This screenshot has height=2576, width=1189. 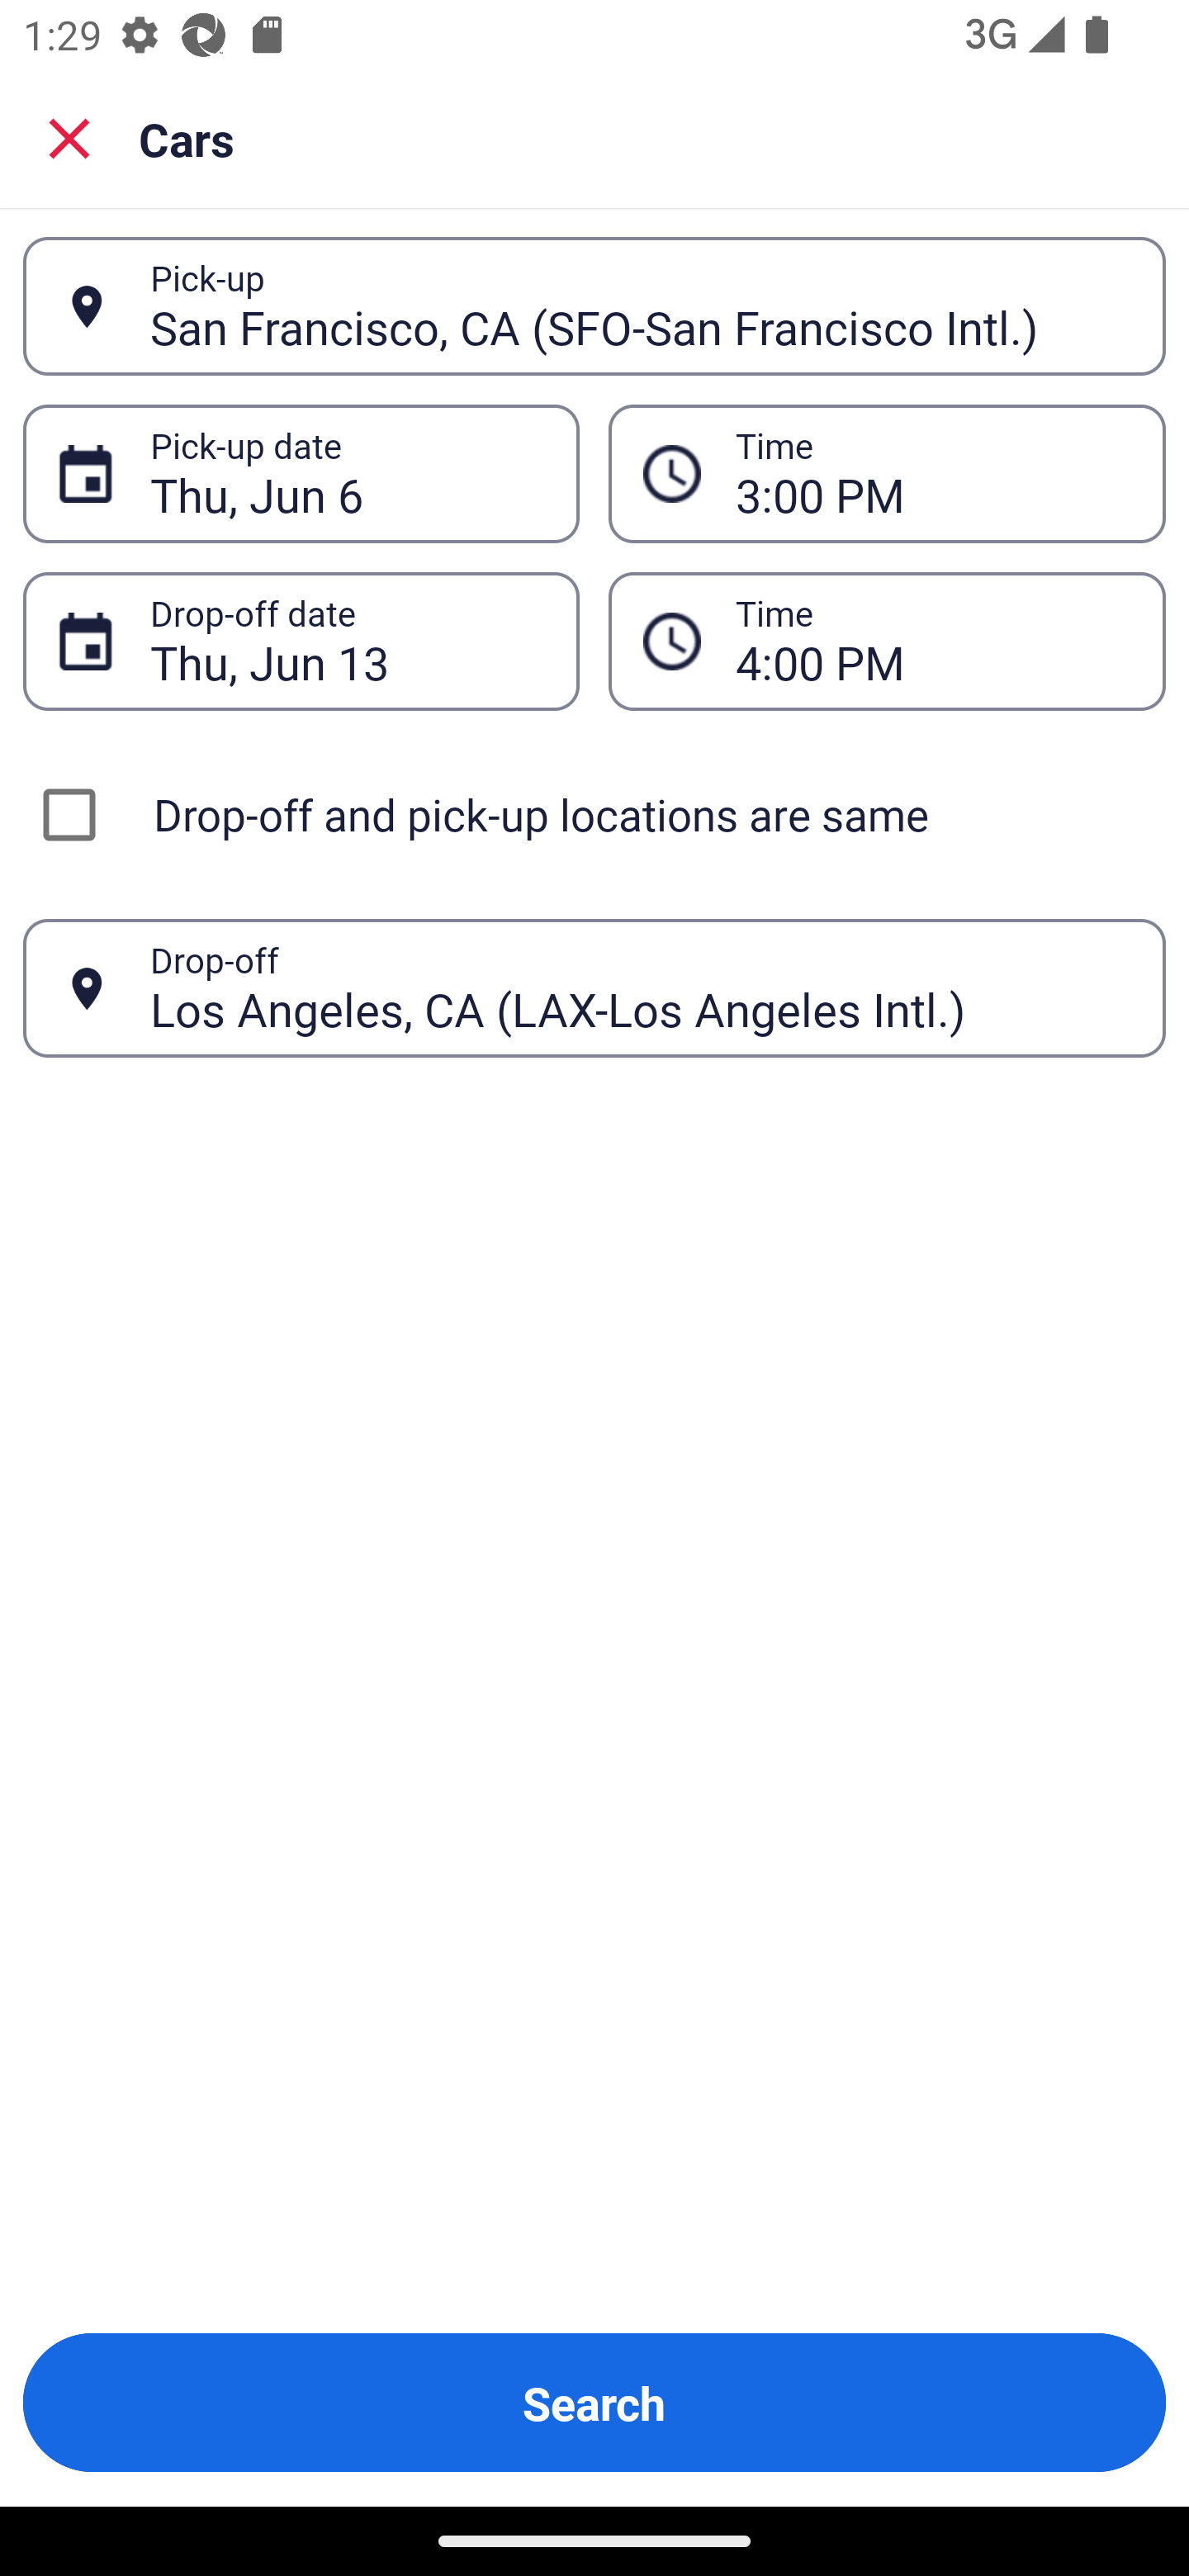 What do you see at coordinates (640, 987) in the screenshot?
I see `Los Angeles, CA (LAX-Los Angeles Intl.)` at bounding box center [640, 987].